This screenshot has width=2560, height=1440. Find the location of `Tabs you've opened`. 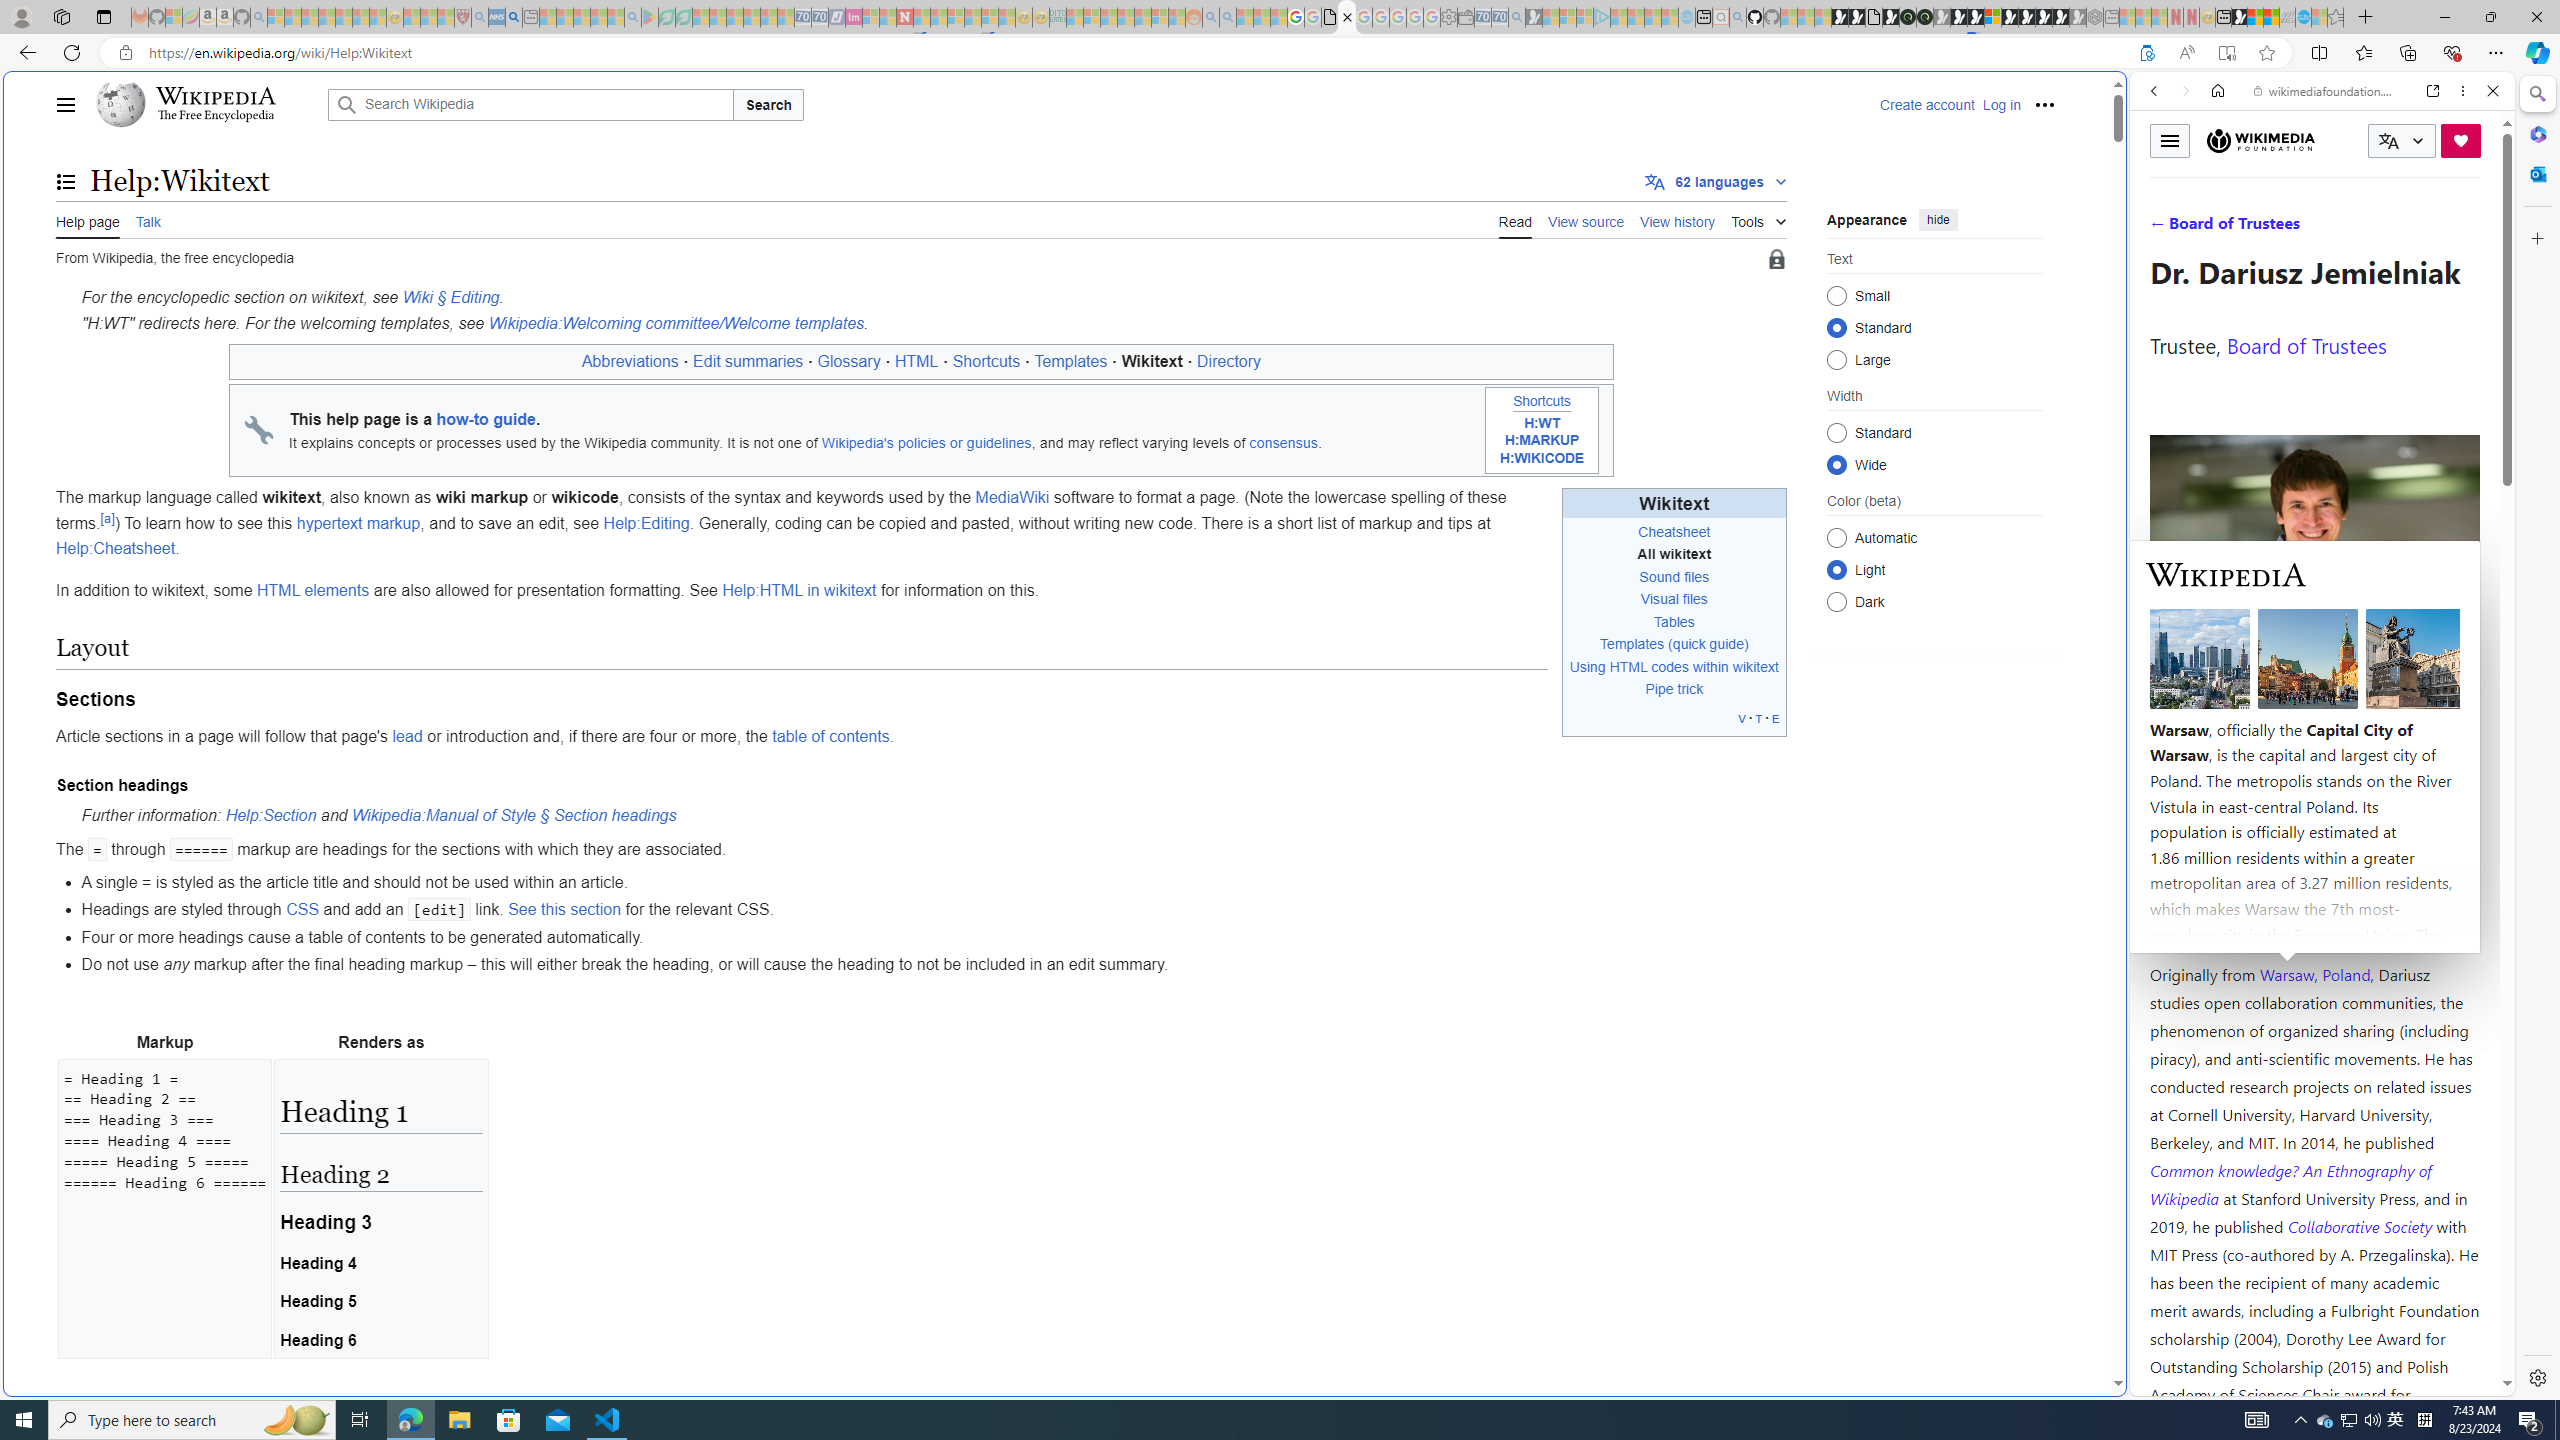

Tabs you've opened is located at coordinates (1558, 266).